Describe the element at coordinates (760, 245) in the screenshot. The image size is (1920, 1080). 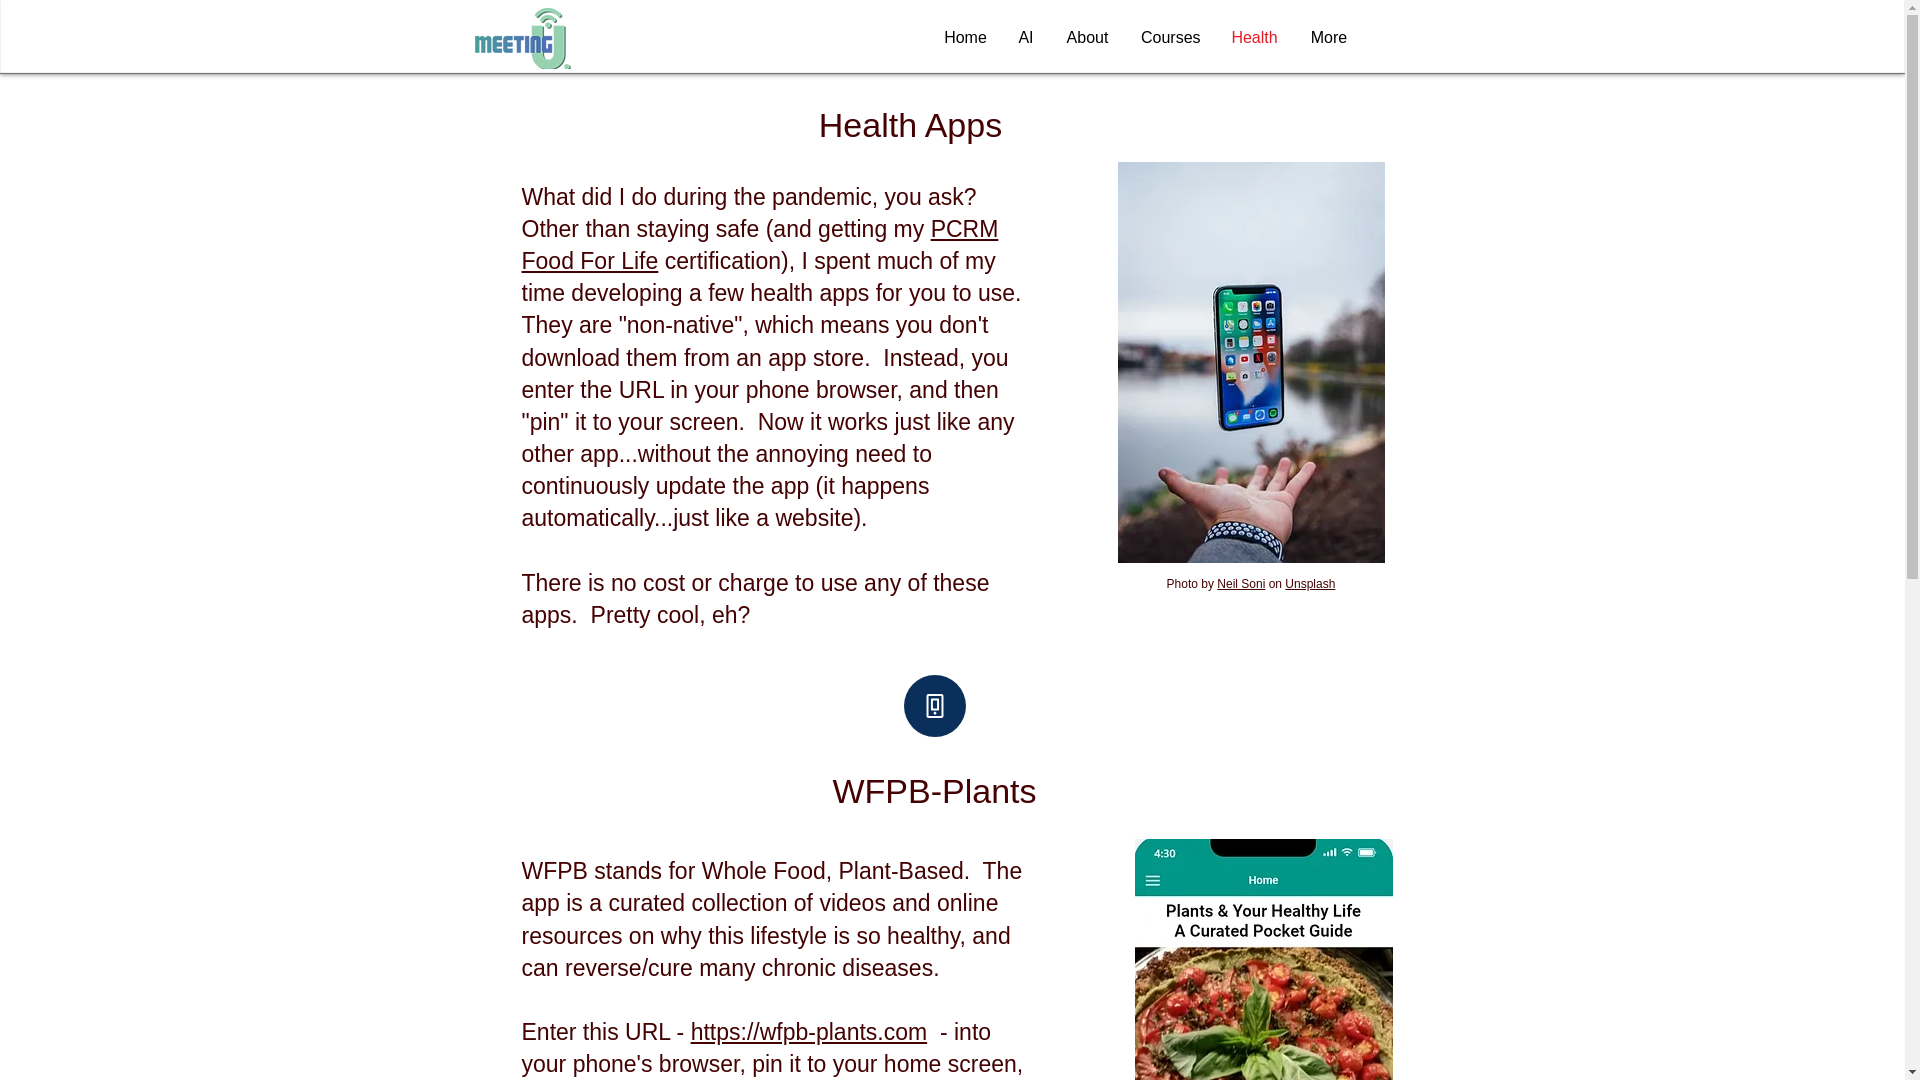
I see `PCRM Food For Life` at that location.